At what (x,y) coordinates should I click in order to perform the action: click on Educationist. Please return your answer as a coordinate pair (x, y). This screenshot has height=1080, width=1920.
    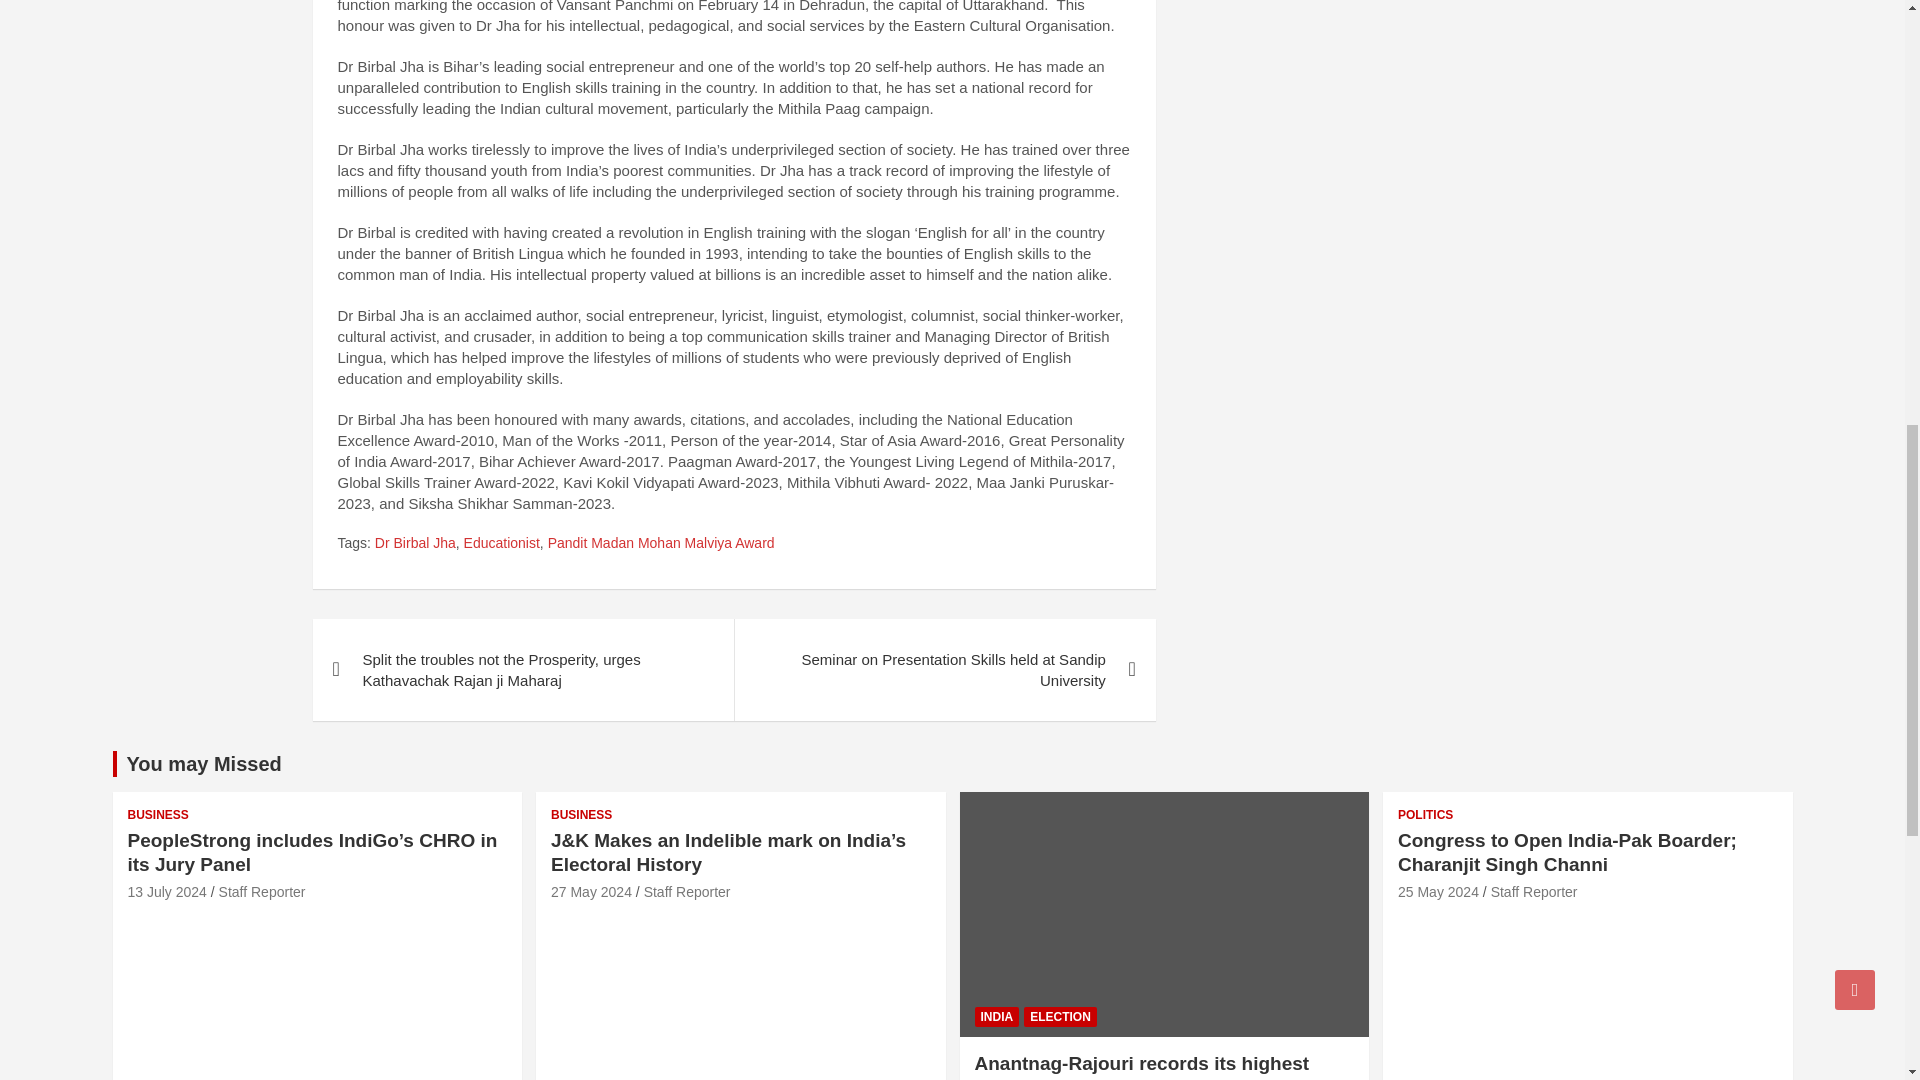
    Looking at the image, I should click on (502, 544).